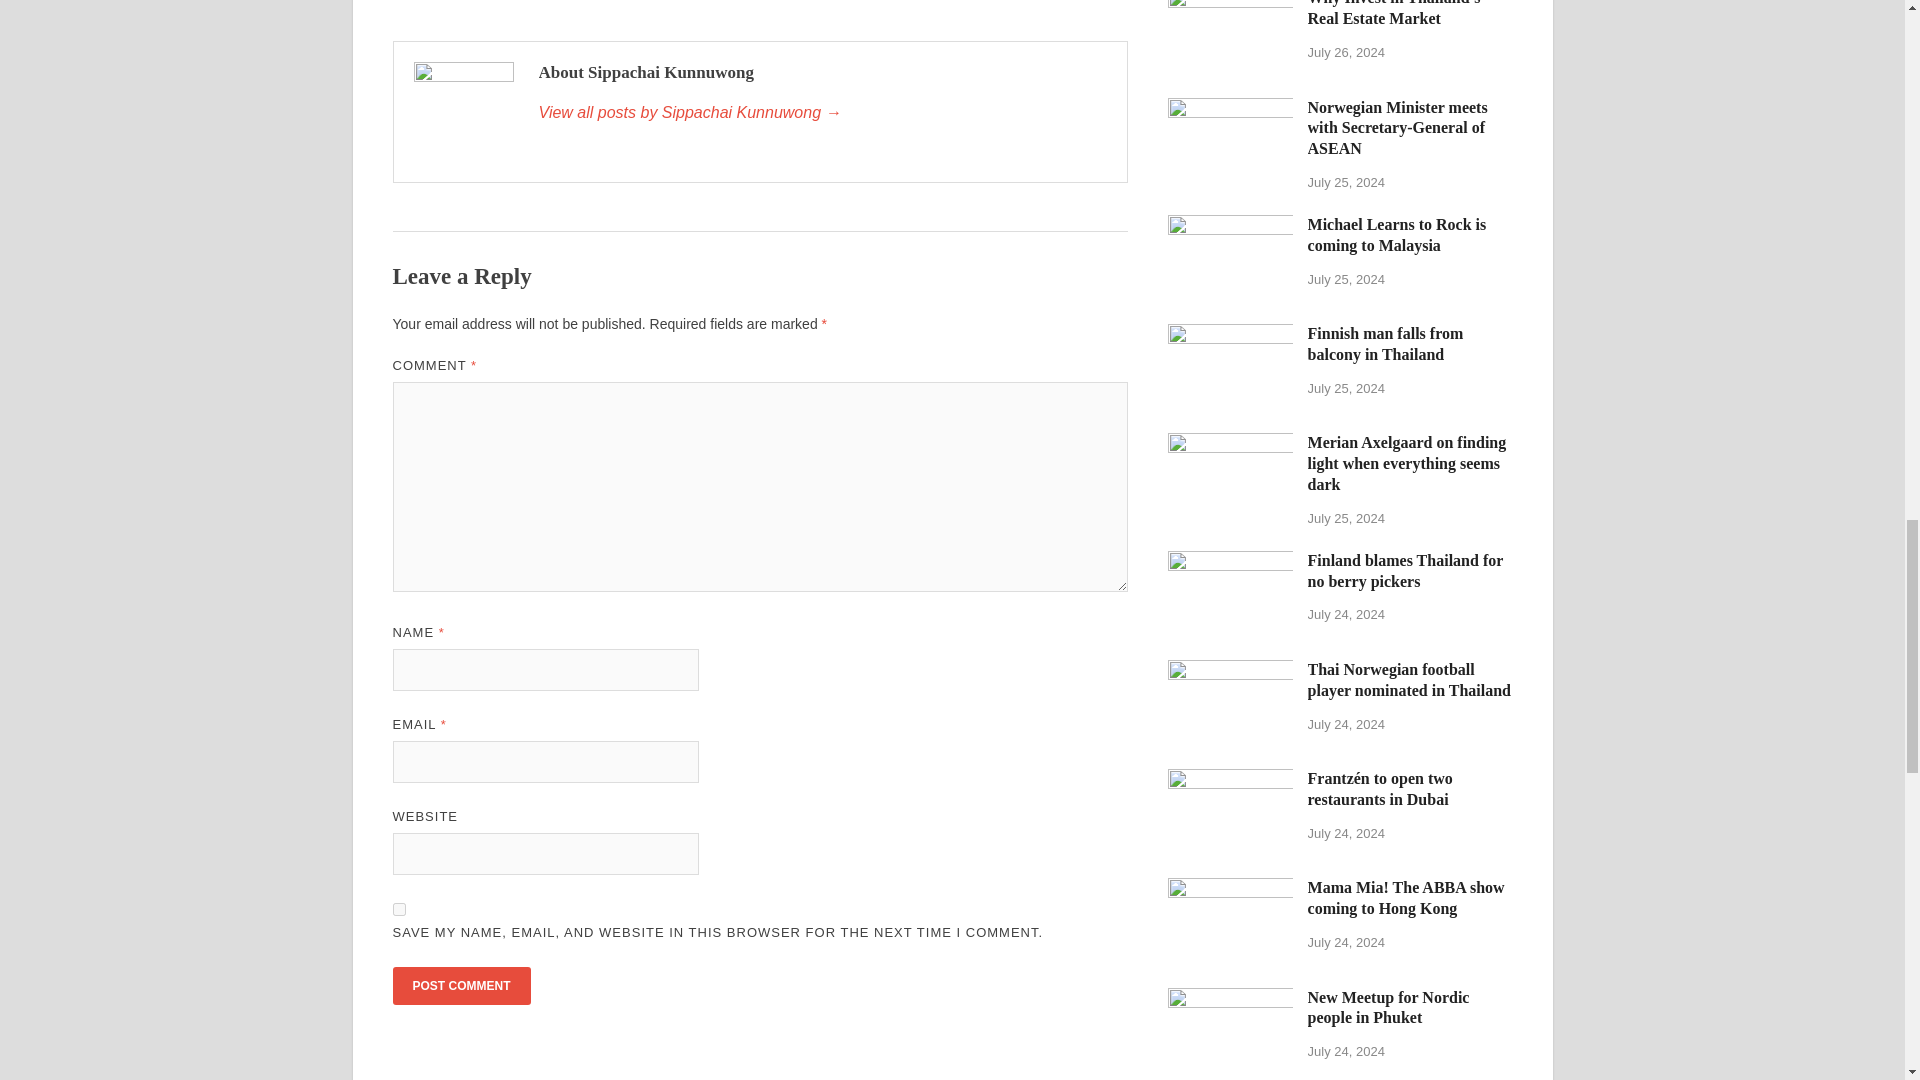  I want to click on yes, so click(398, 908).